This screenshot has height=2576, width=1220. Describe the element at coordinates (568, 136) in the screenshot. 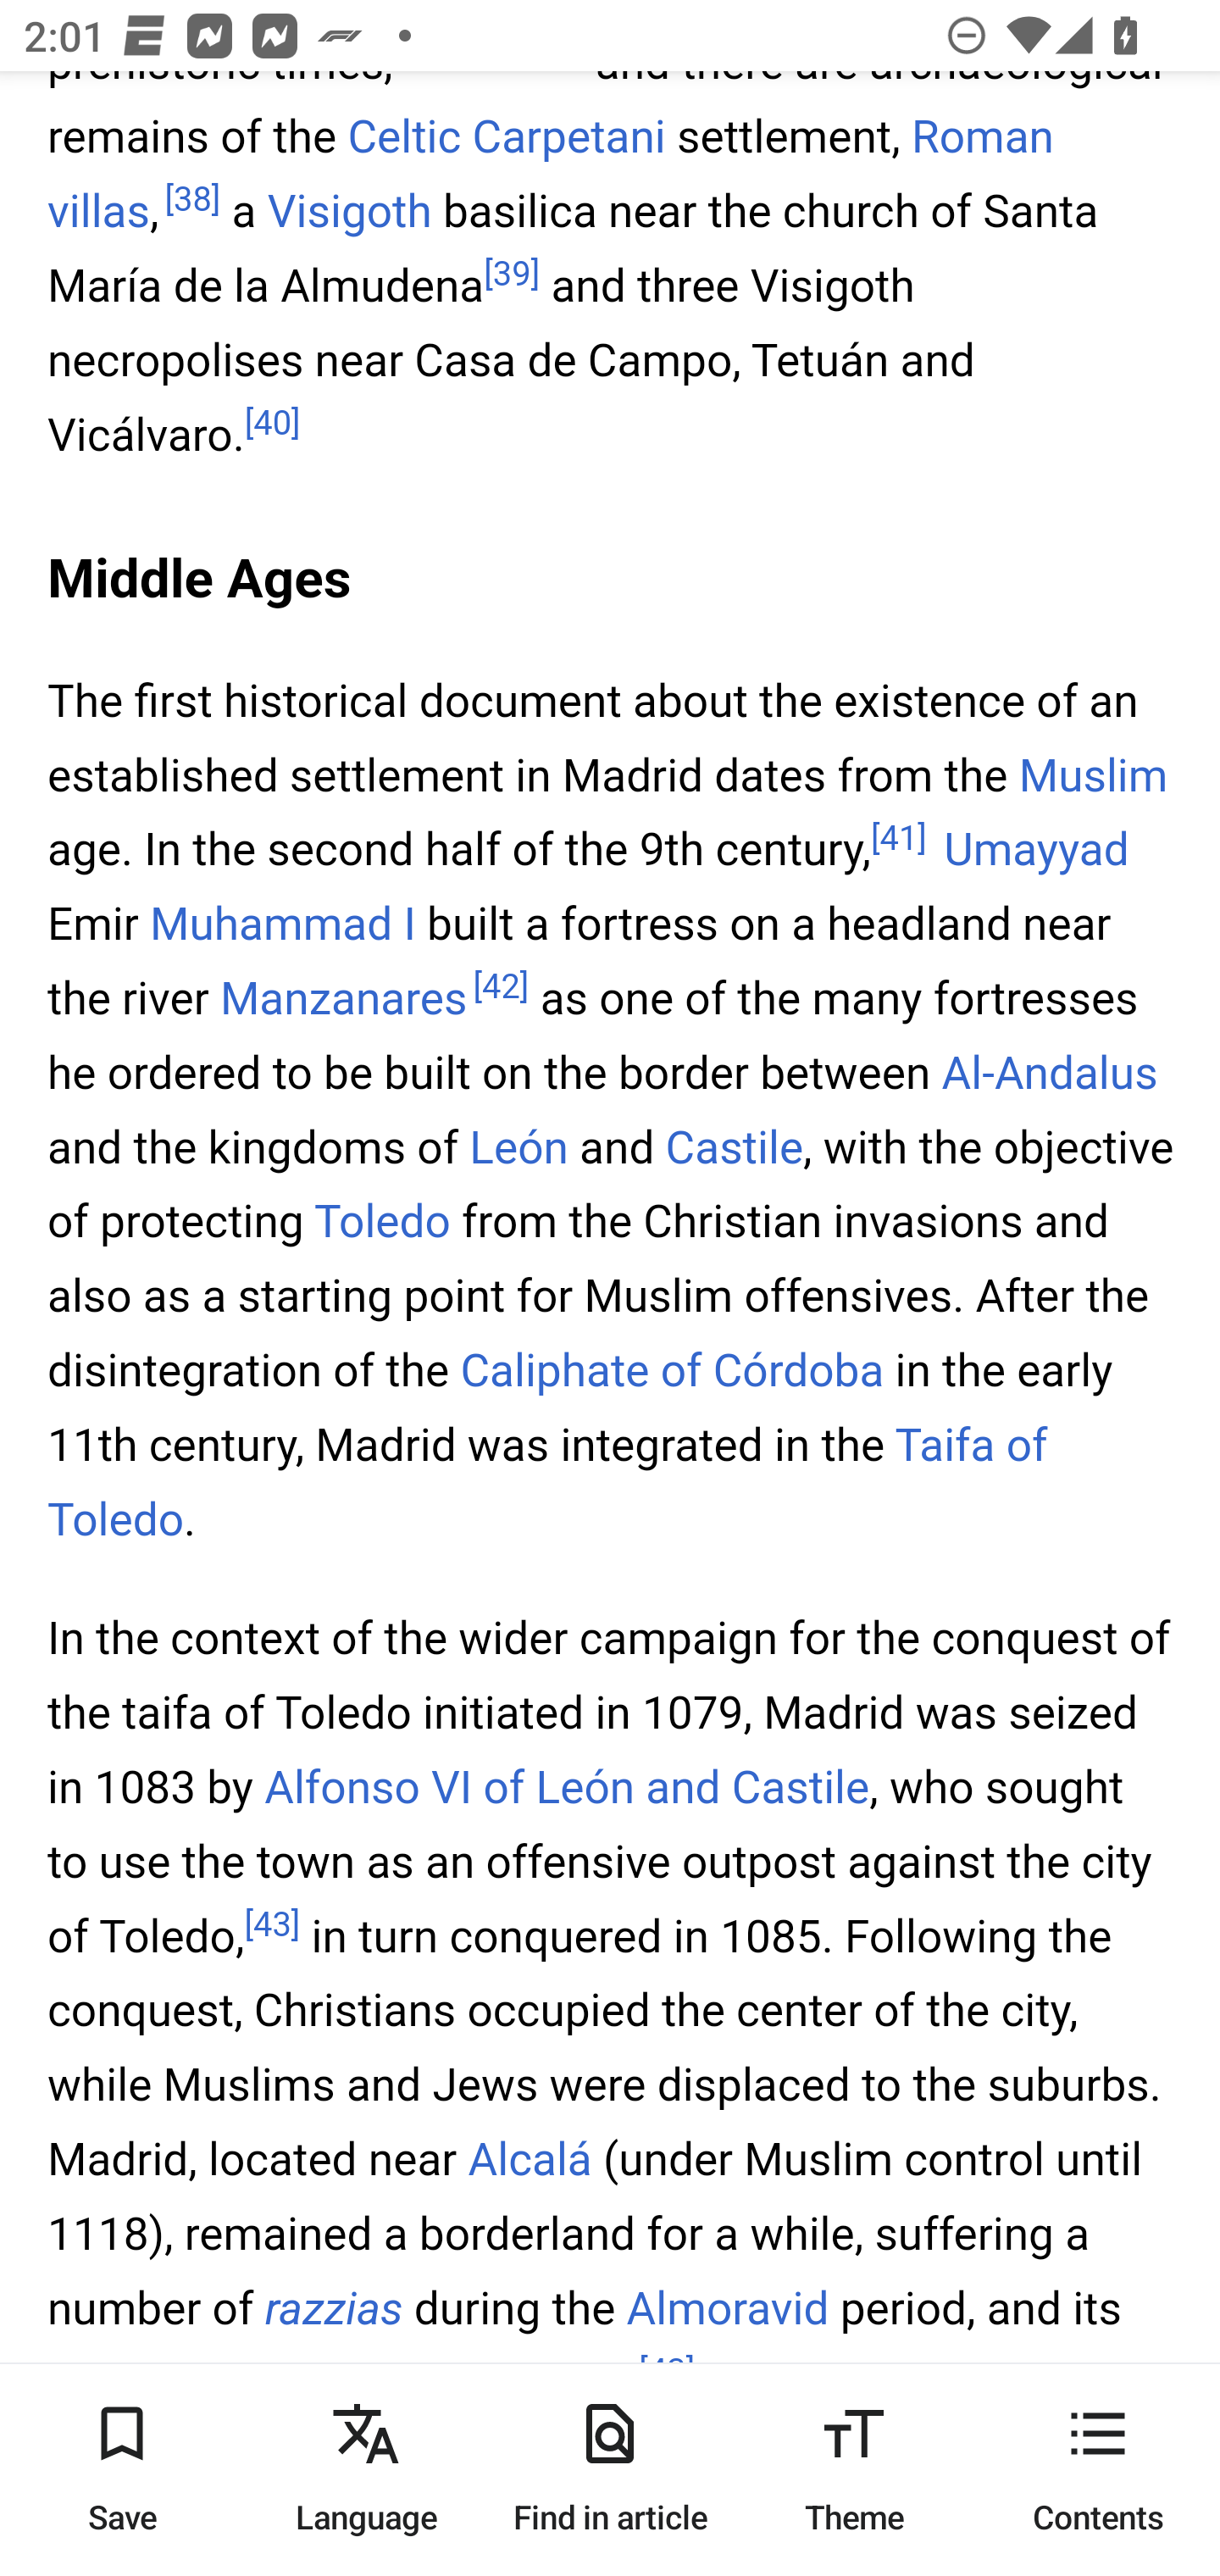

I see `Carpetani` at that location.